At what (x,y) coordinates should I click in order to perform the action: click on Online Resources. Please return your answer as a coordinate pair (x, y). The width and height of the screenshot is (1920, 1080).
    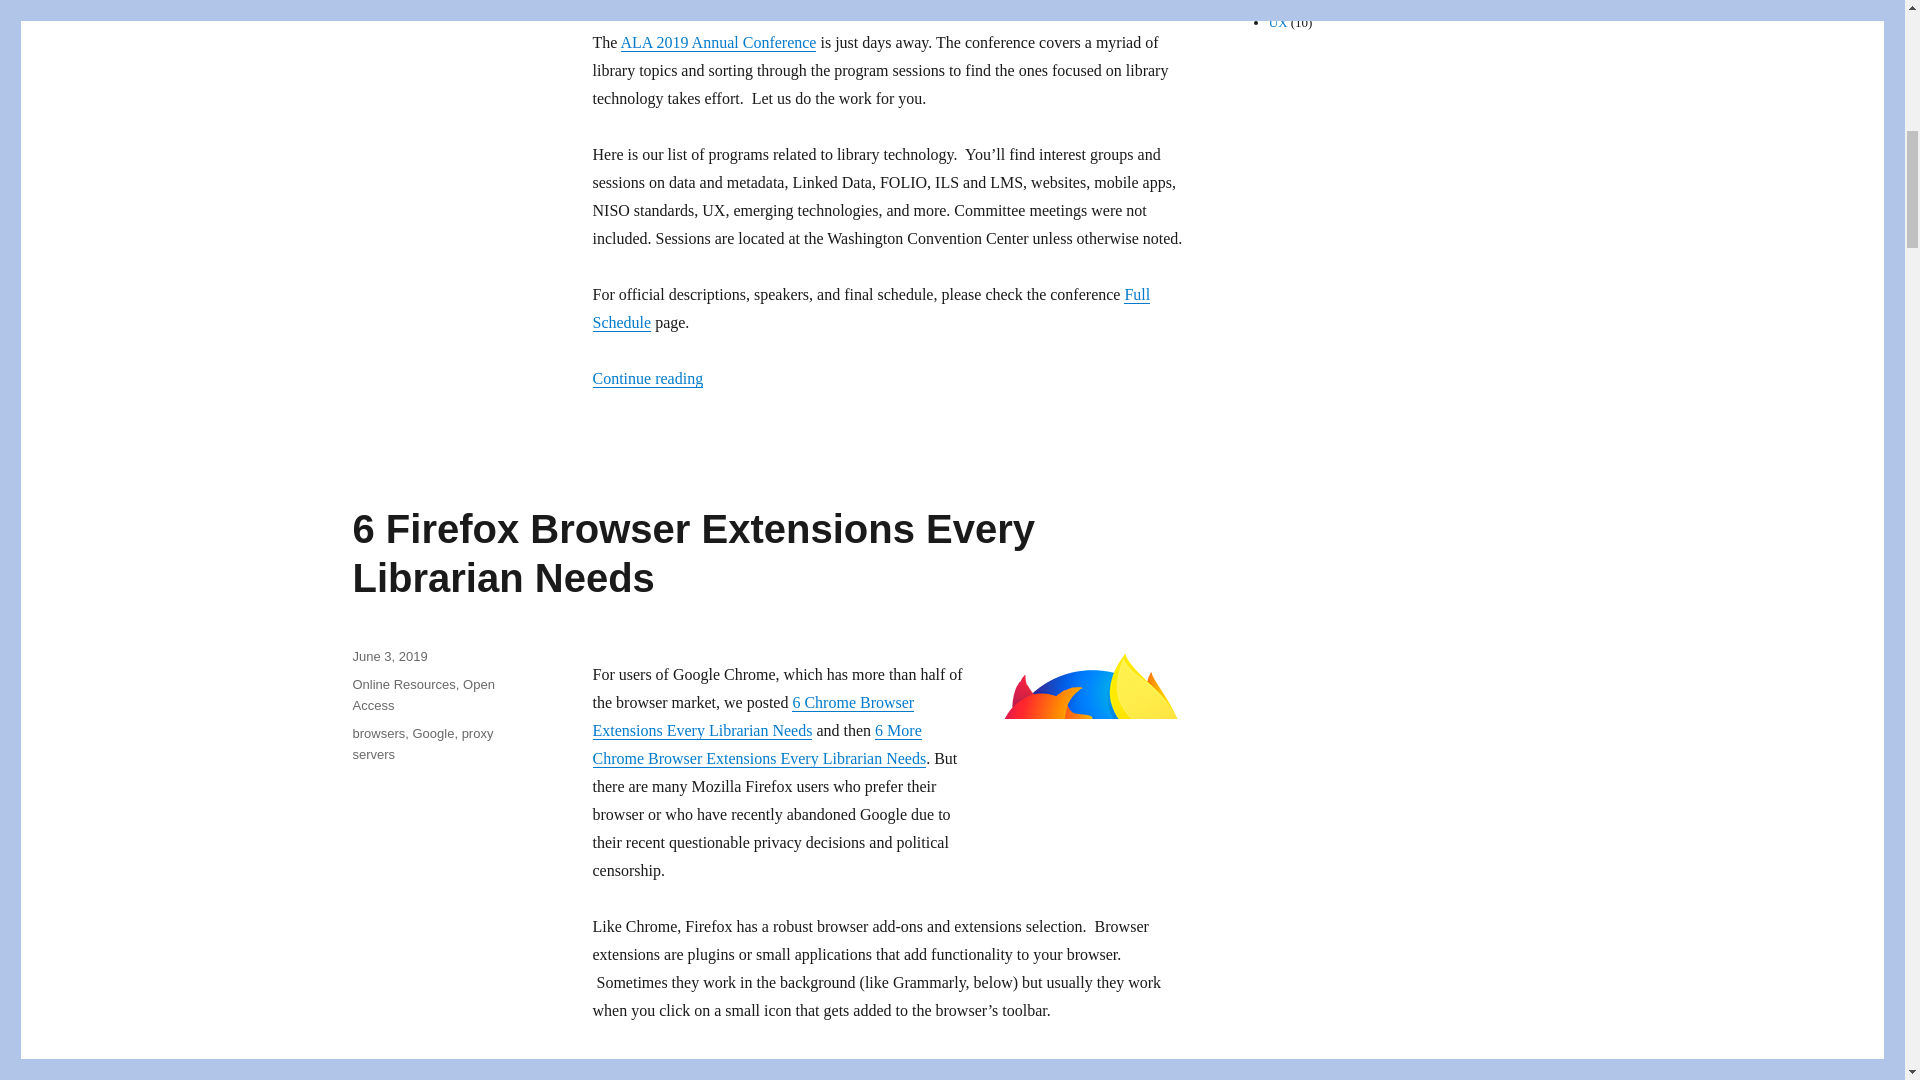
    Looking at the image, I should click on (403, 684).